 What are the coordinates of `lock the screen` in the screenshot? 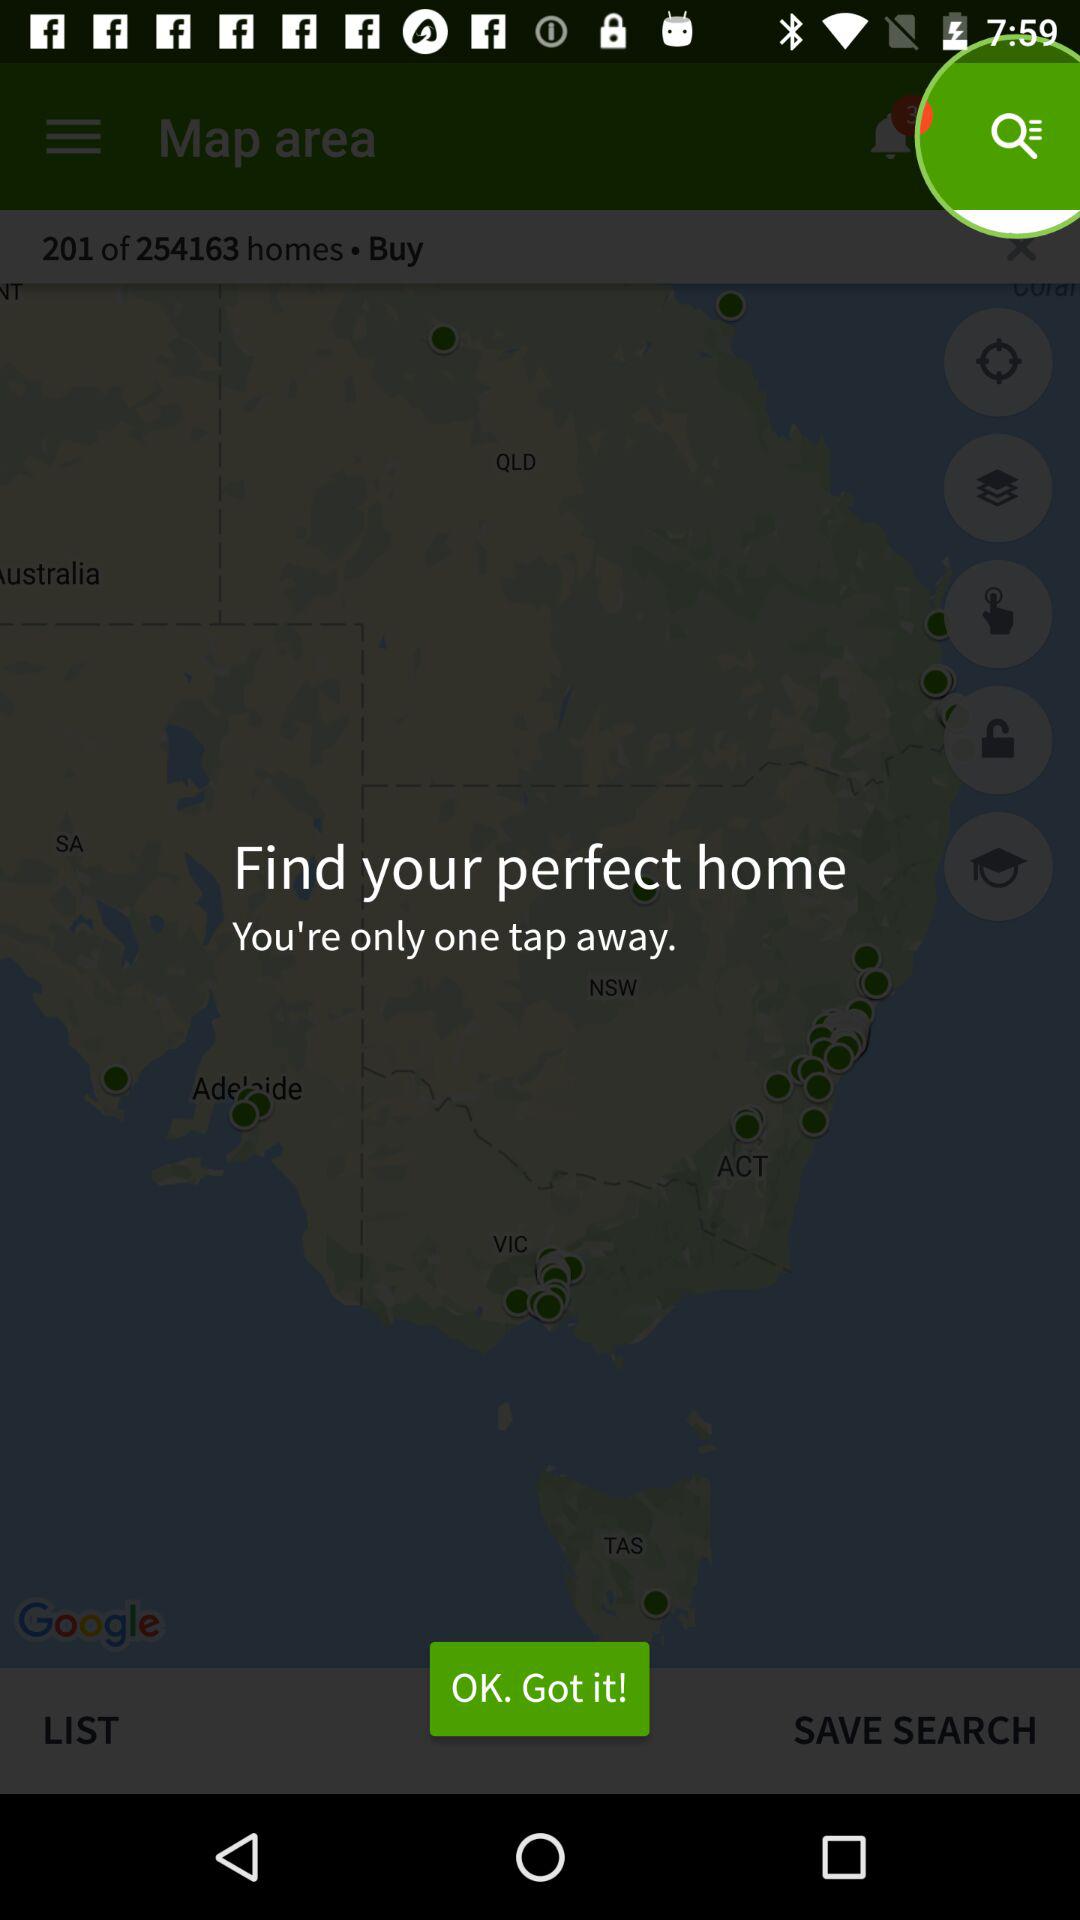 It's located at (998, 740).